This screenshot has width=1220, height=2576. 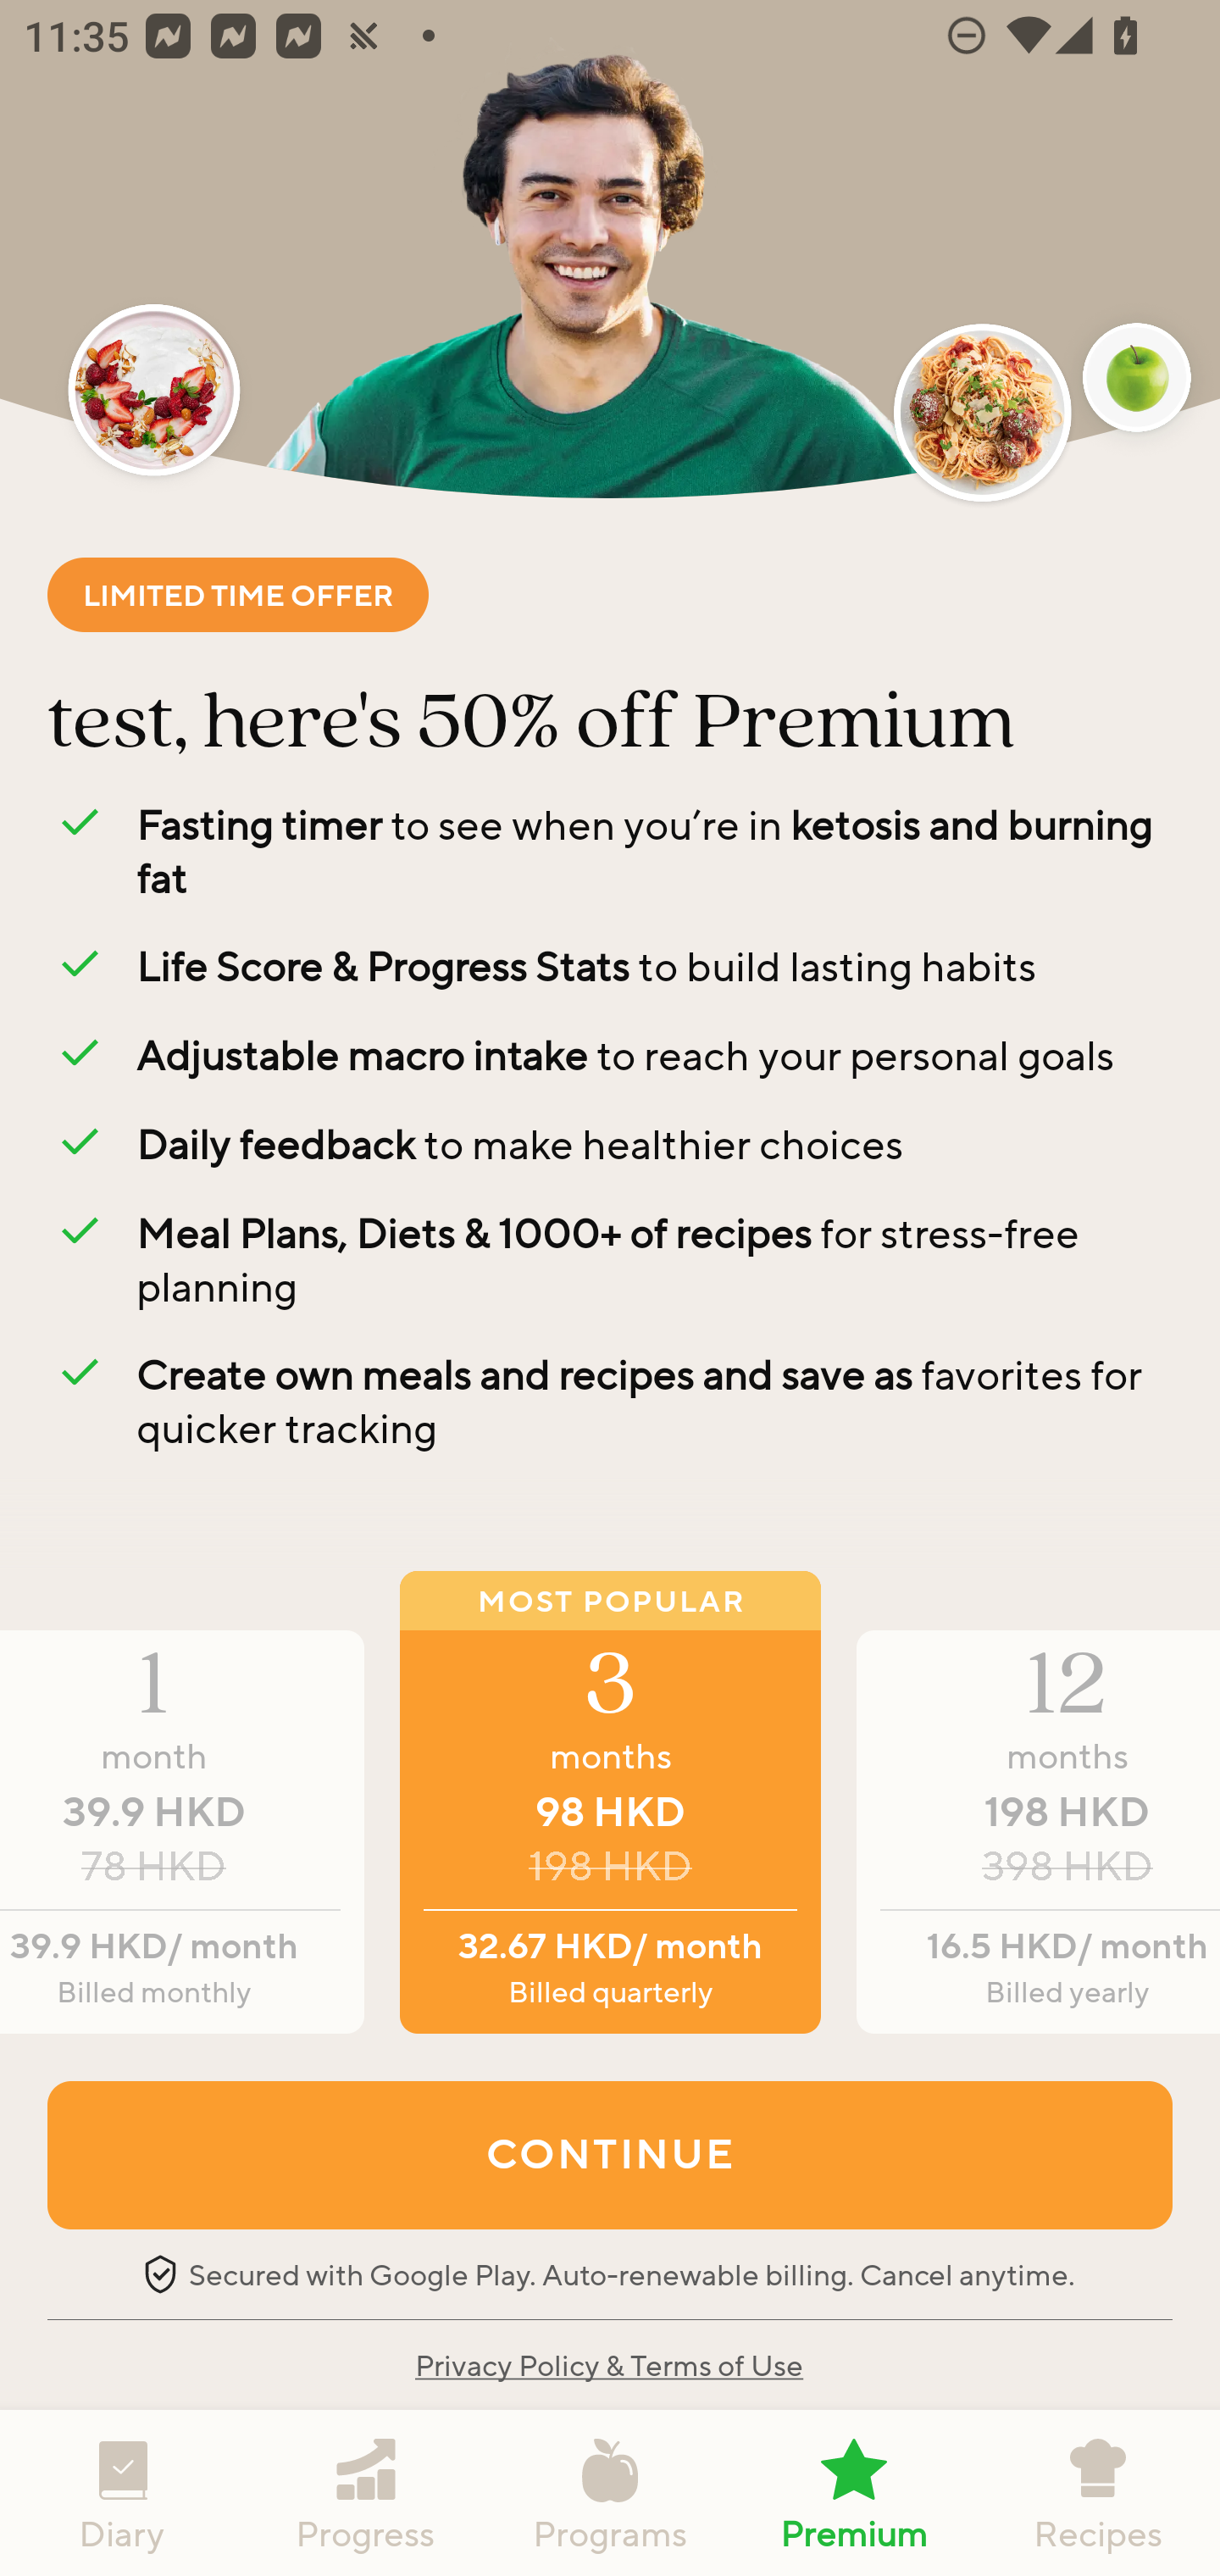 What do you see at coordinates (122, 2493) in the screenshot?
I see `Diary` at bounding box center [122, 2493].